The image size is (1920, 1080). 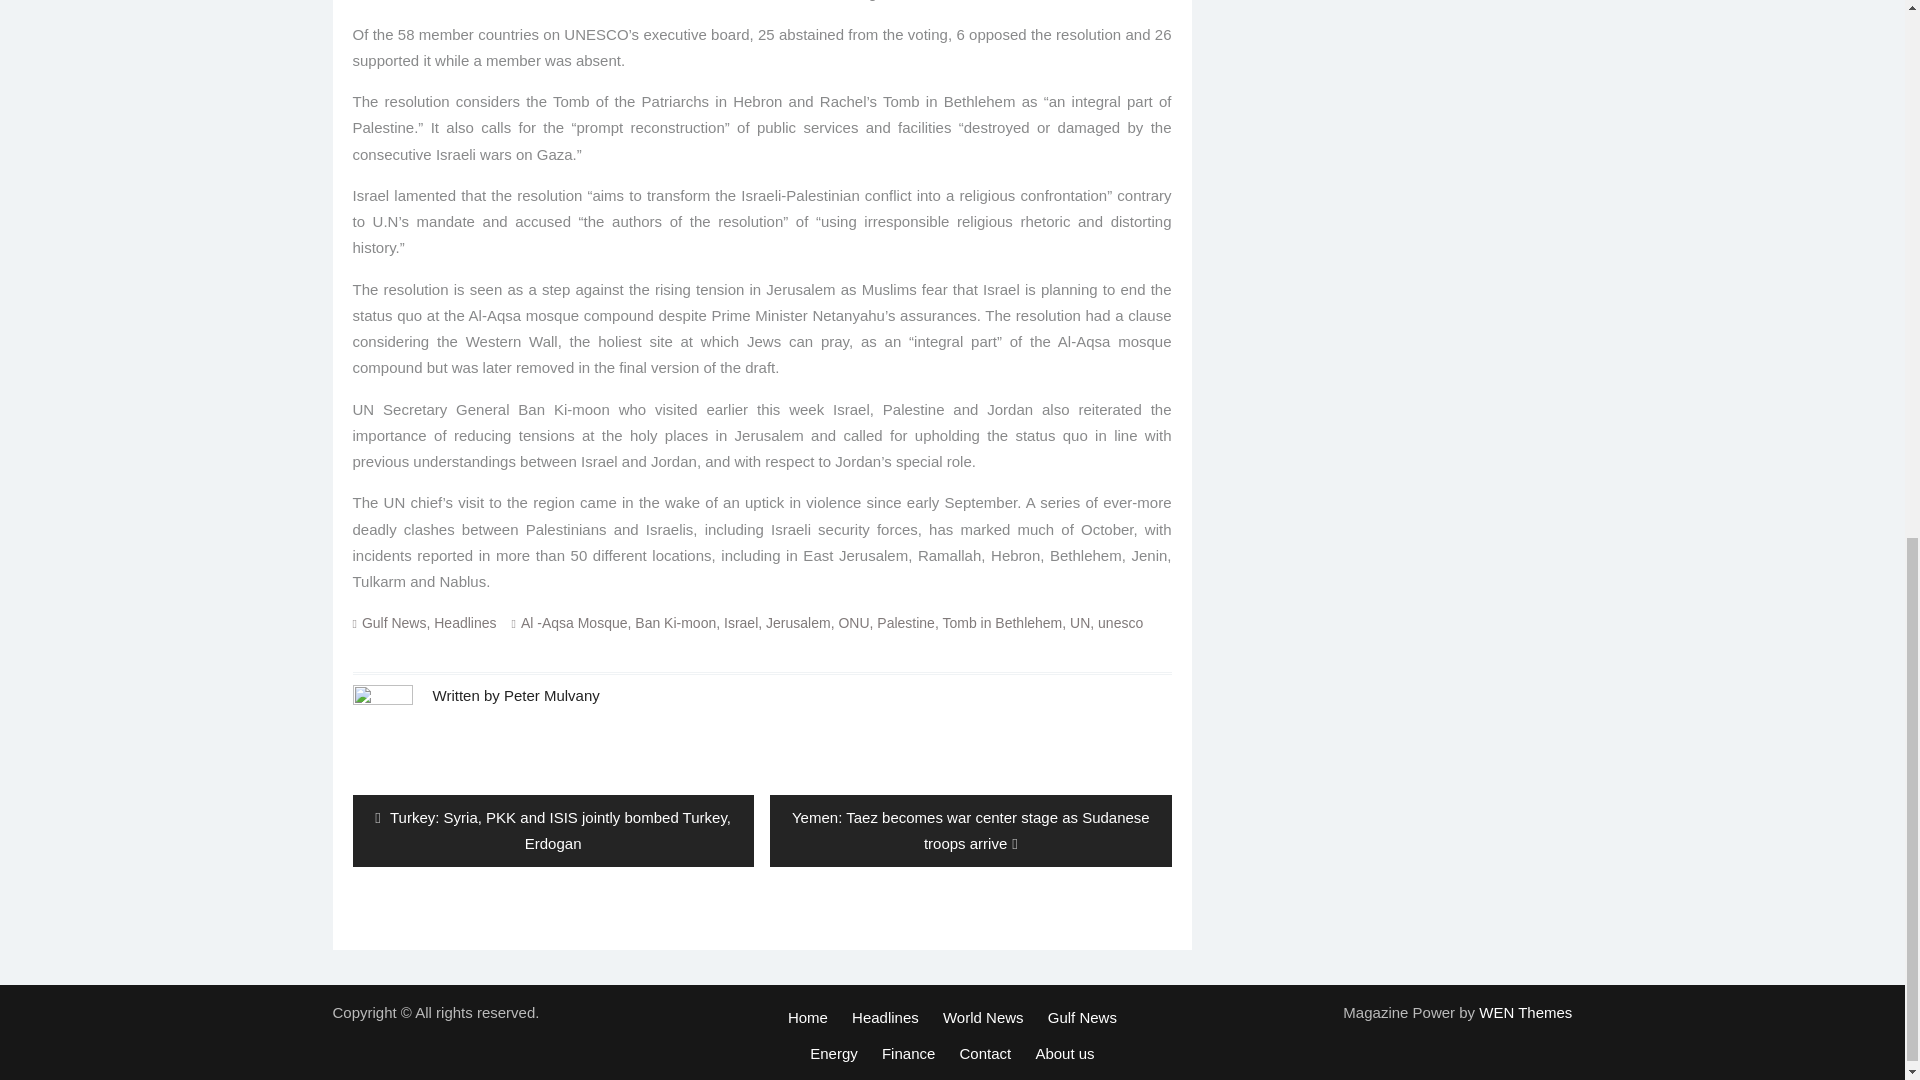 What do you see at coordinates (1080, 622) in the screenshot?
I see `UN` at bounding box center [1080, 622].